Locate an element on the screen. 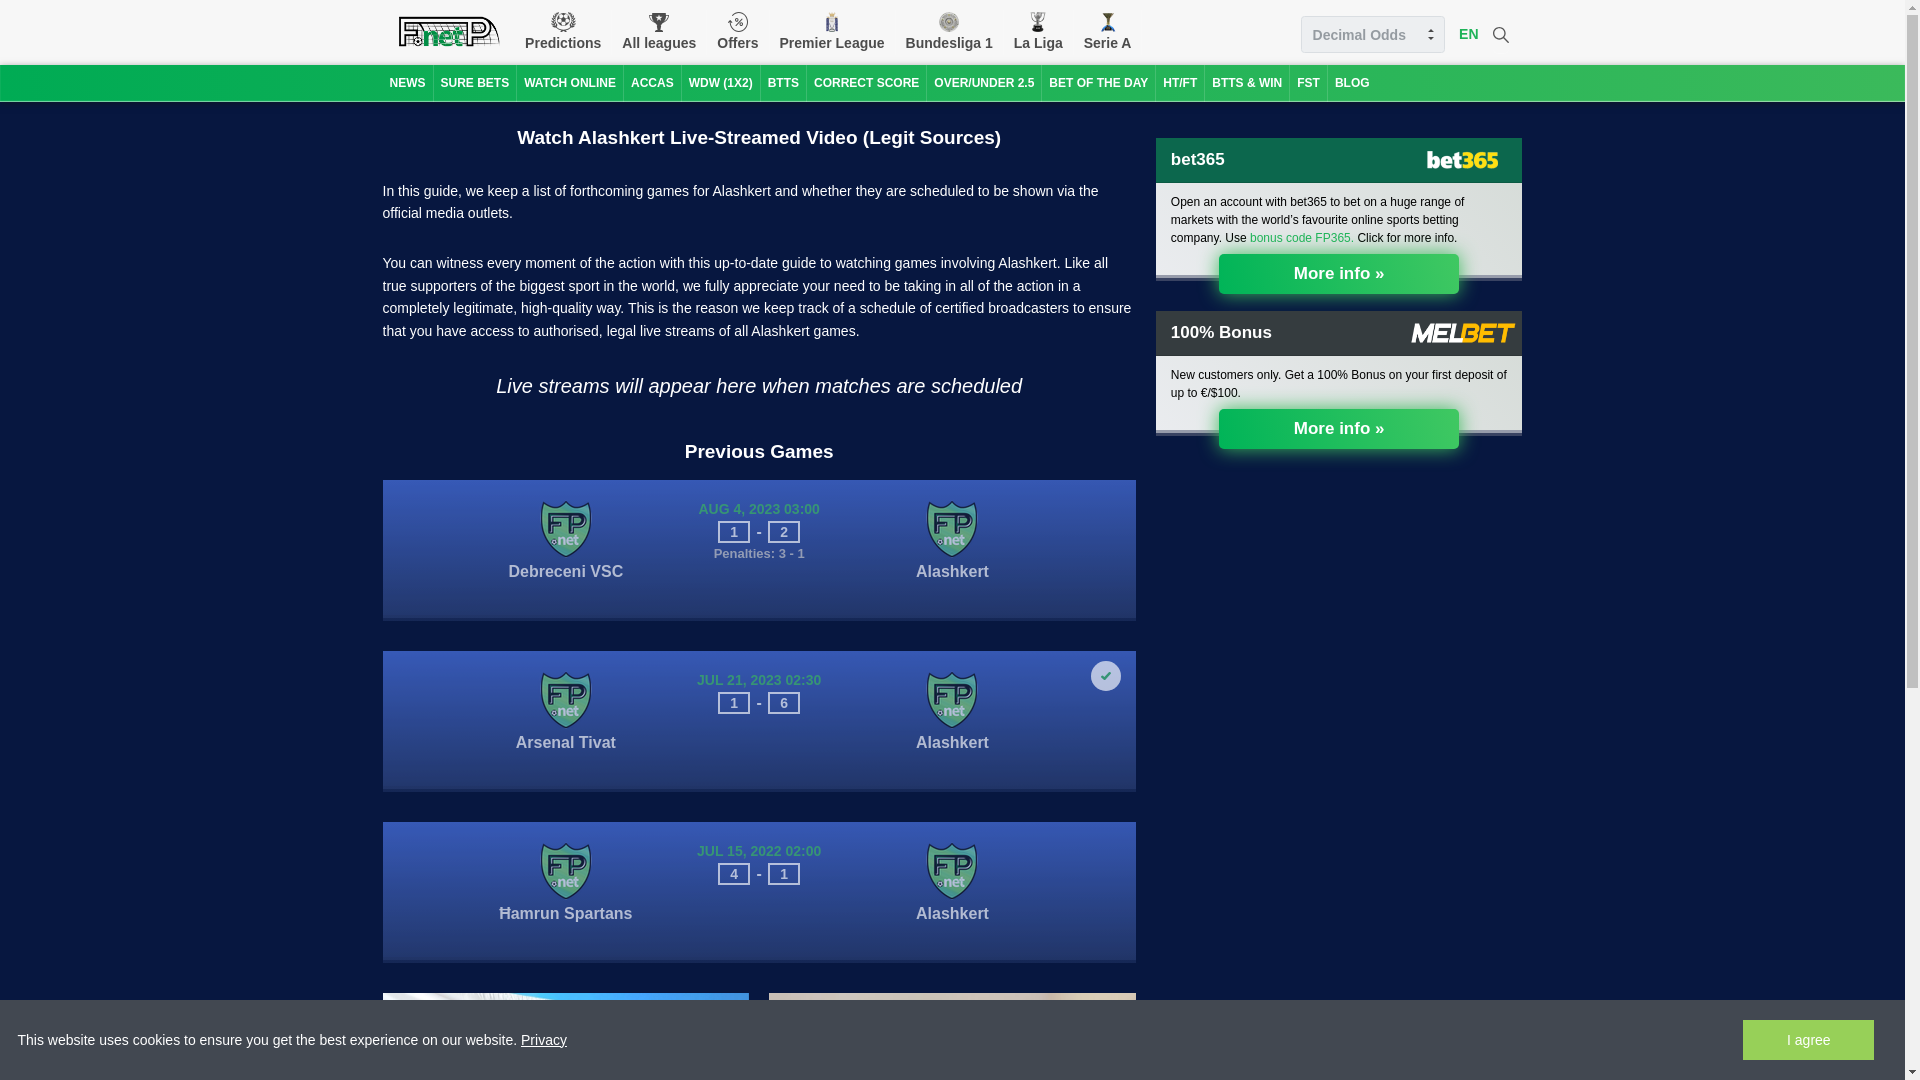 The width and height of the screenshot is (1920, 1080). ACCAS is located at coordinates (652, 82).